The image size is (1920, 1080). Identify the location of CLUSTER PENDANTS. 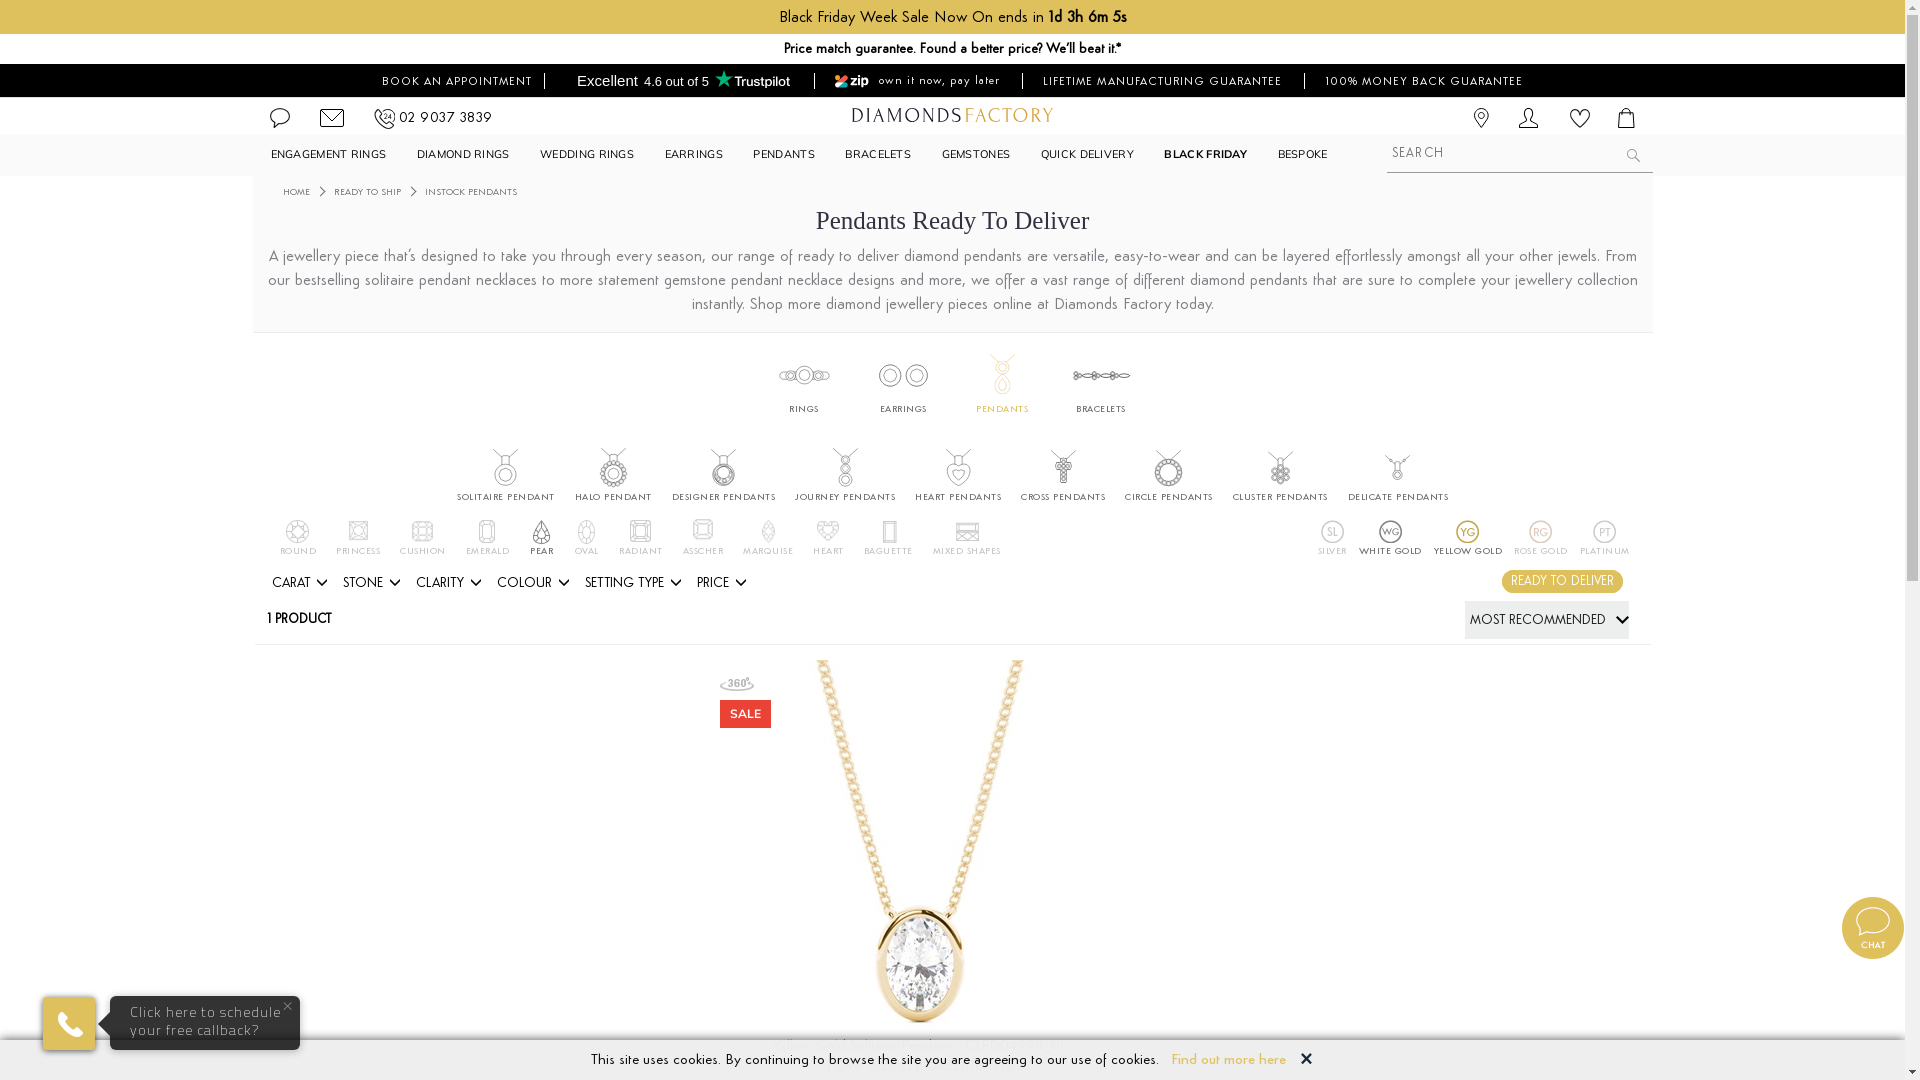
(1280, 497).